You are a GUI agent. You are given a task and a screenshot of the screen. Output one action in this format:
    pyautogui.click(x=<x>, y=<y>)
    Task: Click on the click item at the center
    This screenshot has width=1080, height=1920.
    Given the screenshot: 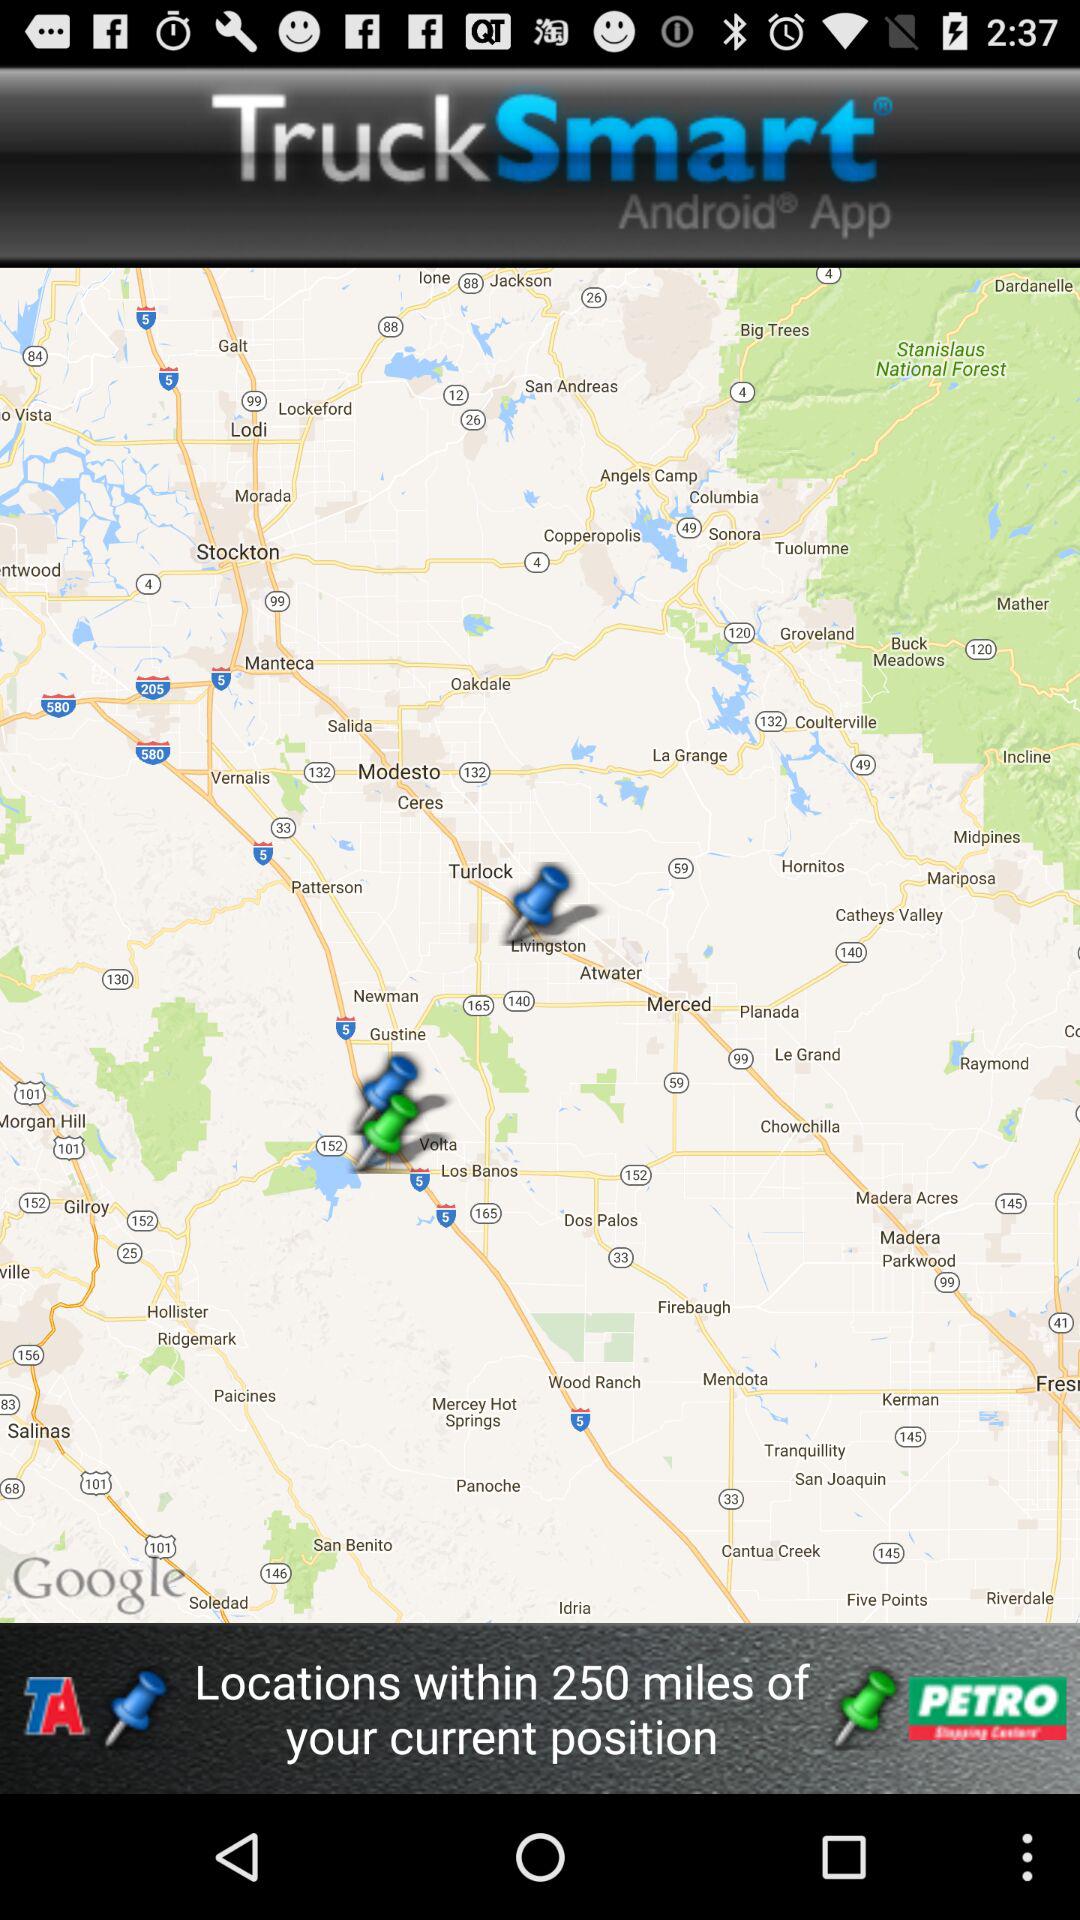 What is the action you would take?
    pyautogui.click(x=540, y=944)
    